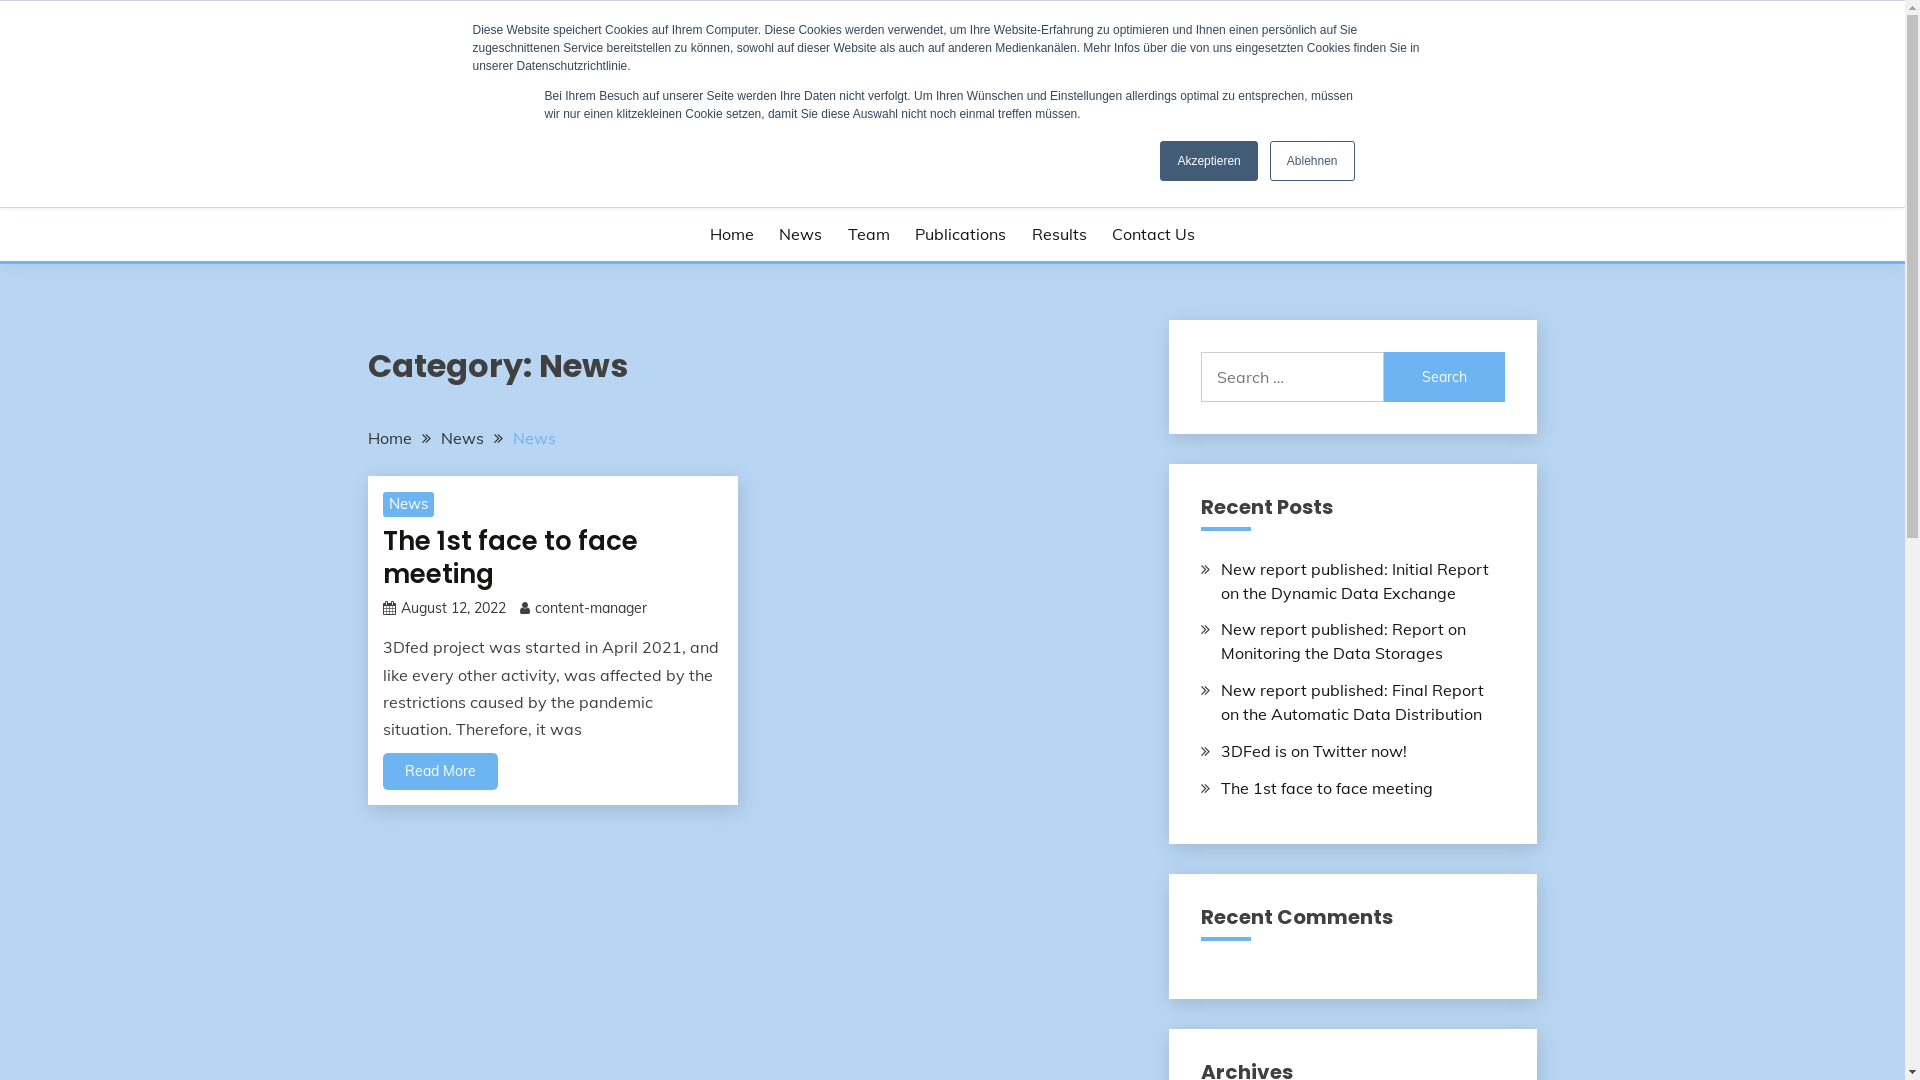 The width and height of the screenshot is (1920, 1080). Describe the element at coordinates (452, 608) in the screenshot. I see `August 12, 2022` at that location.